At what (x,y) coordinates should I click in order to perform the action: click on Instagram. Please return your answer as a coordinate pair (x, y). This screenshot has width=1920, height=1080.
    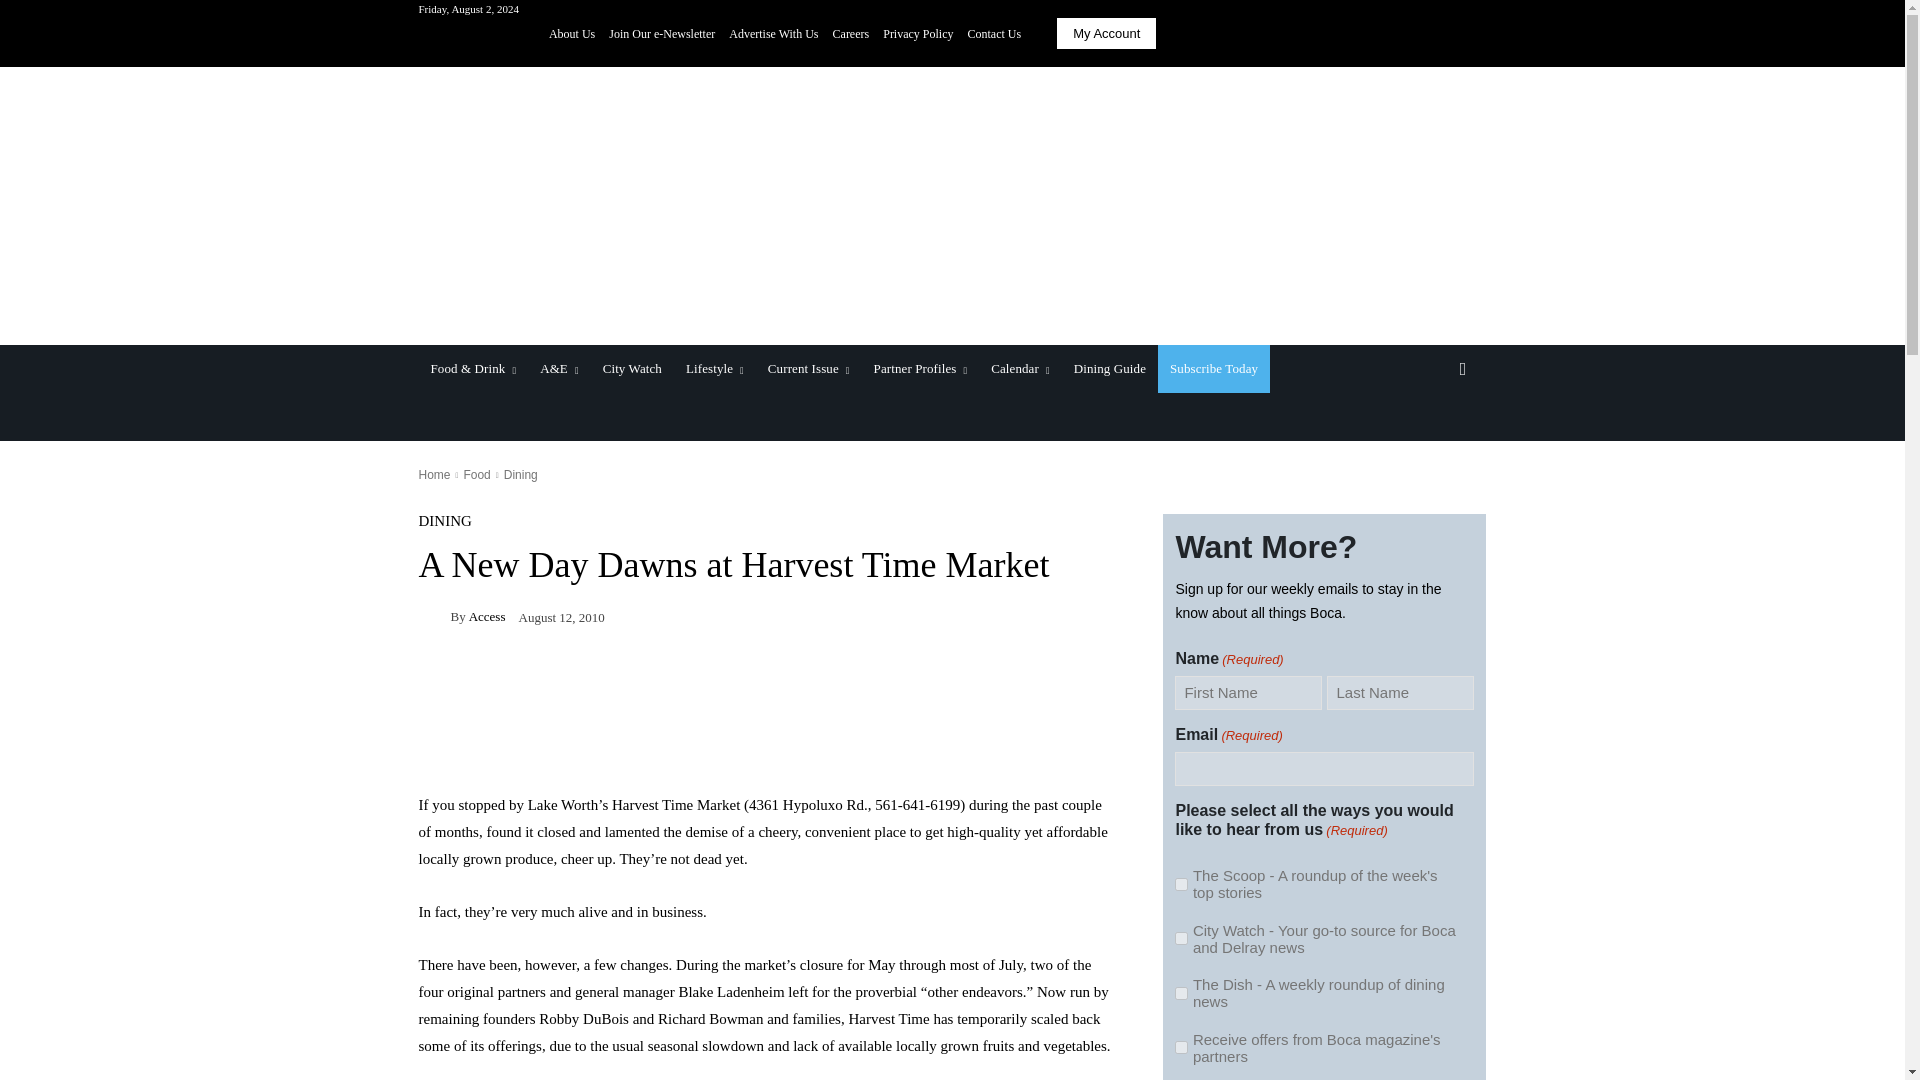
    Looking at the image, I should click on (1416, 34).